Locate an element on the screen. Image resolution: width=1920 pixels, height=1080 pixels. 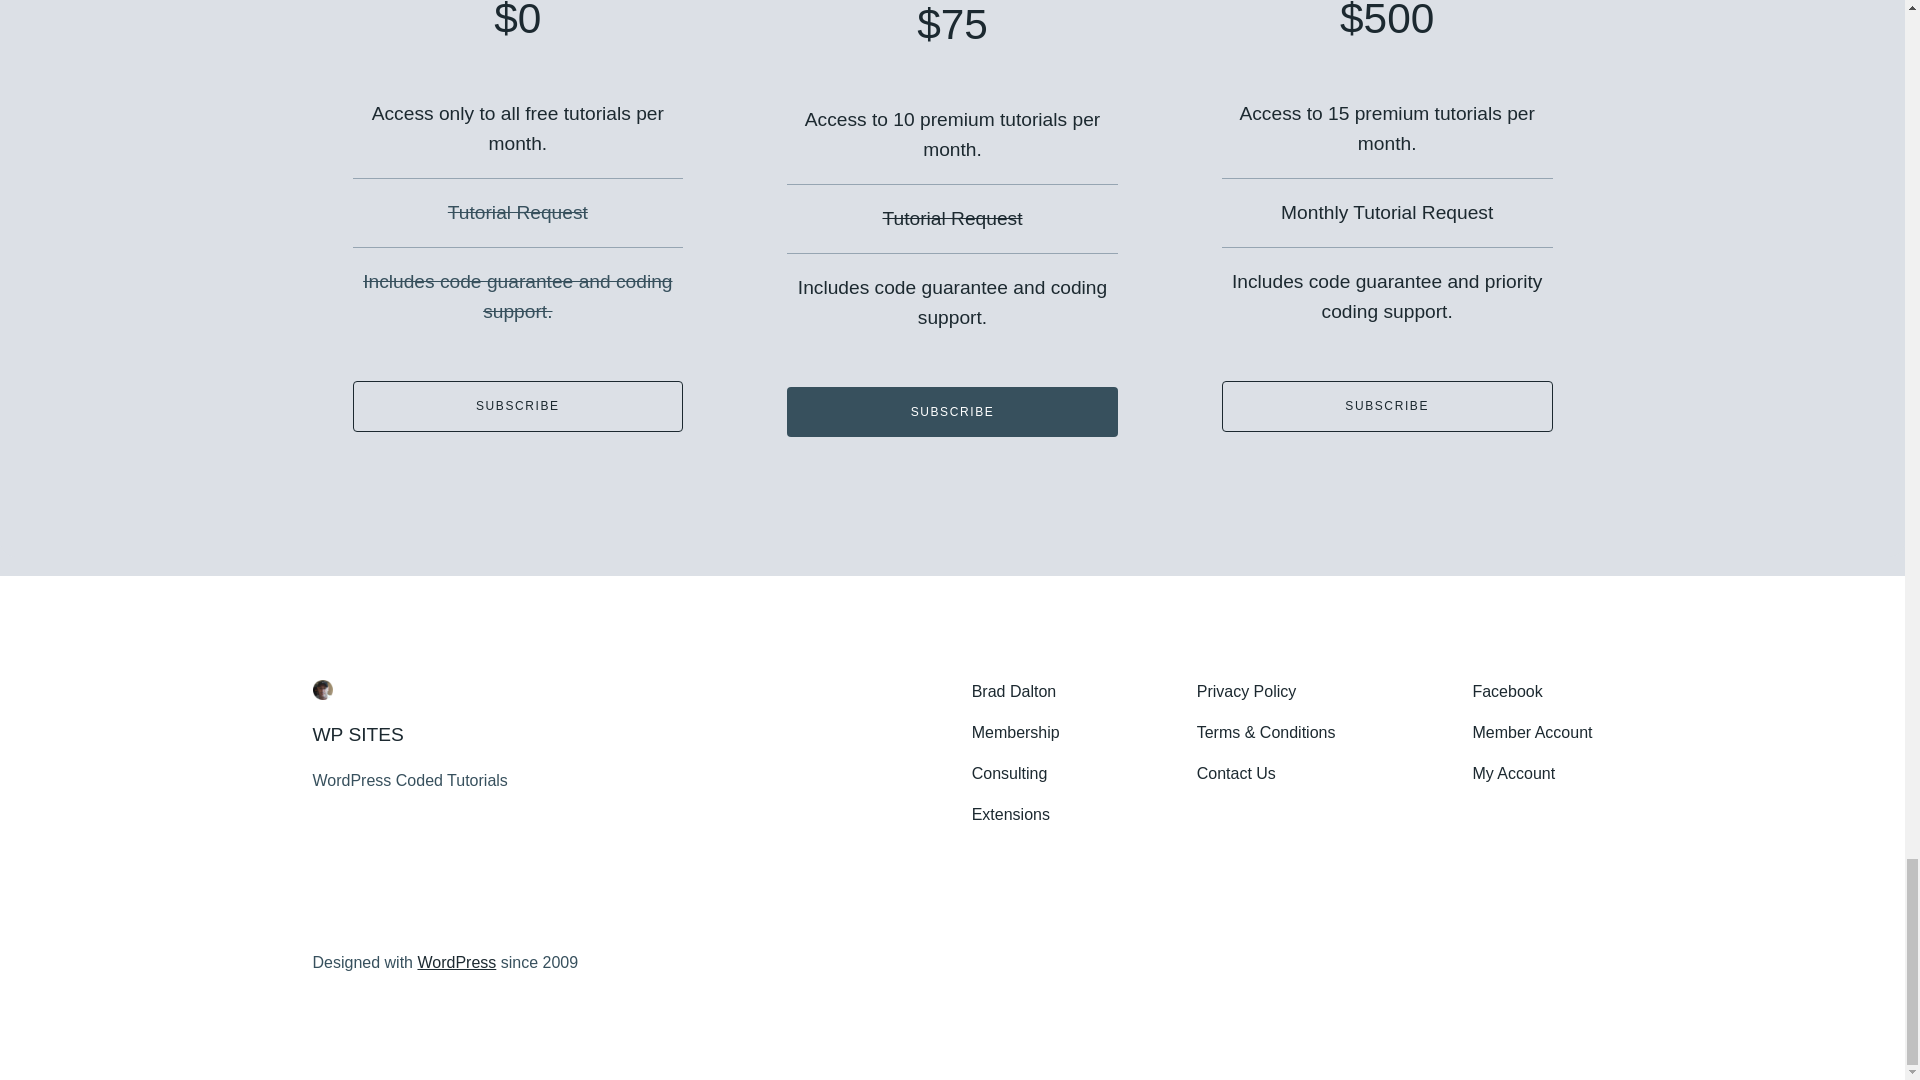
SUBSCRIBE is located at coordinates (1387, 406).